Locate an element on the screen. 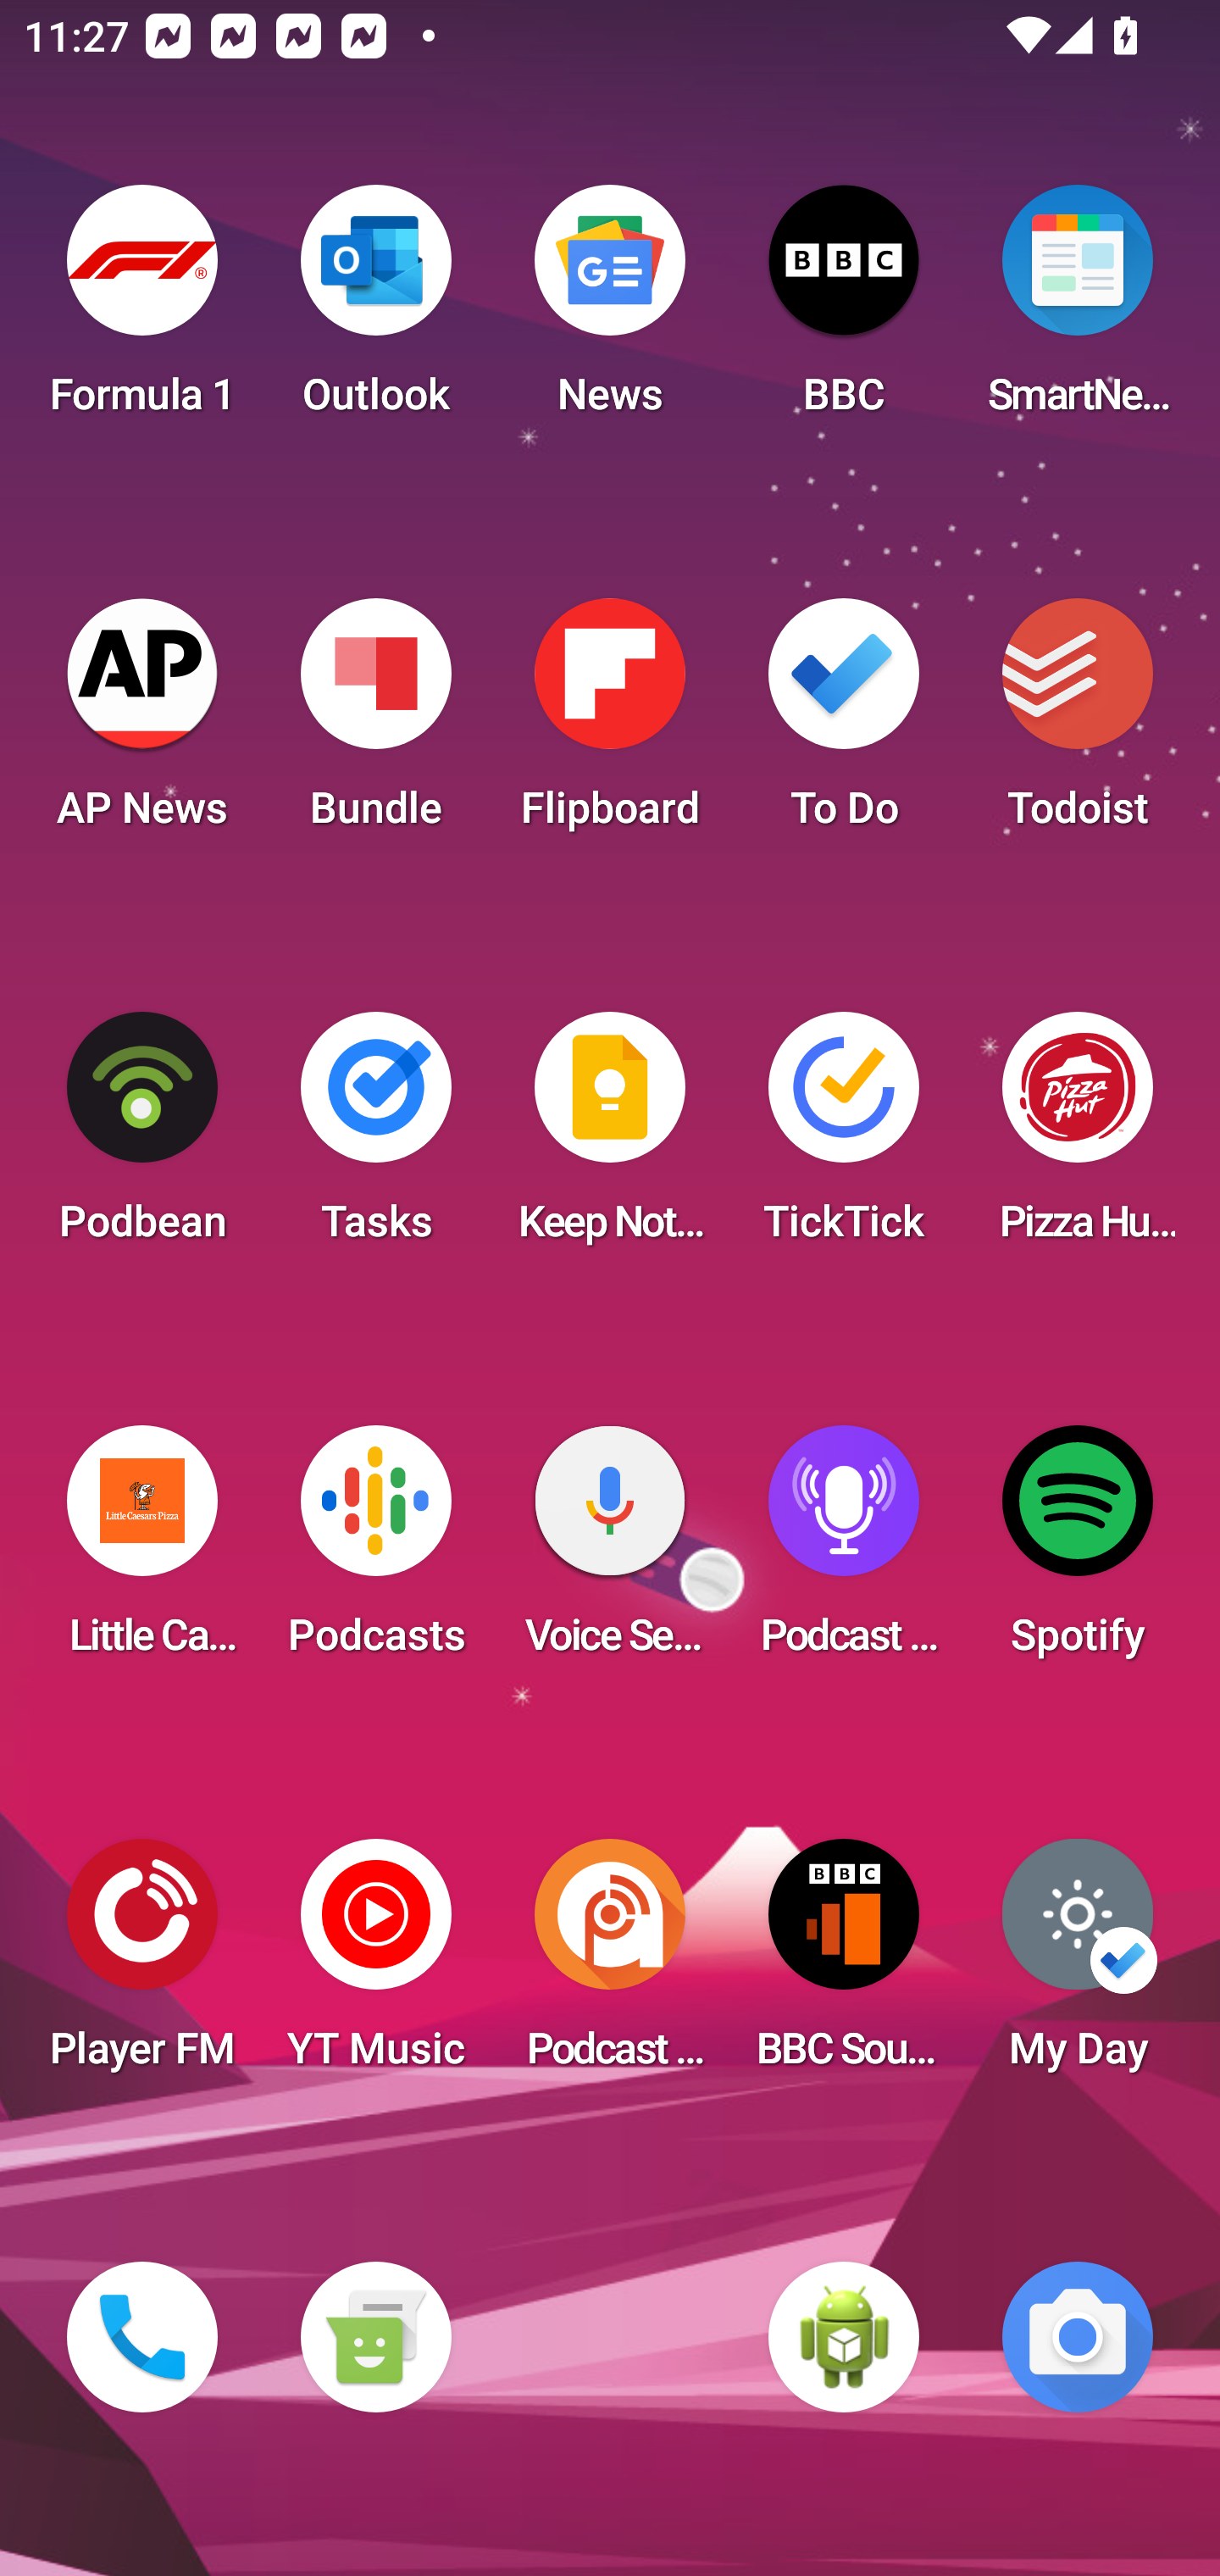 The width and height of the screenshot is (1220, 2576). Messaging is located at coordinates (375, 2337).